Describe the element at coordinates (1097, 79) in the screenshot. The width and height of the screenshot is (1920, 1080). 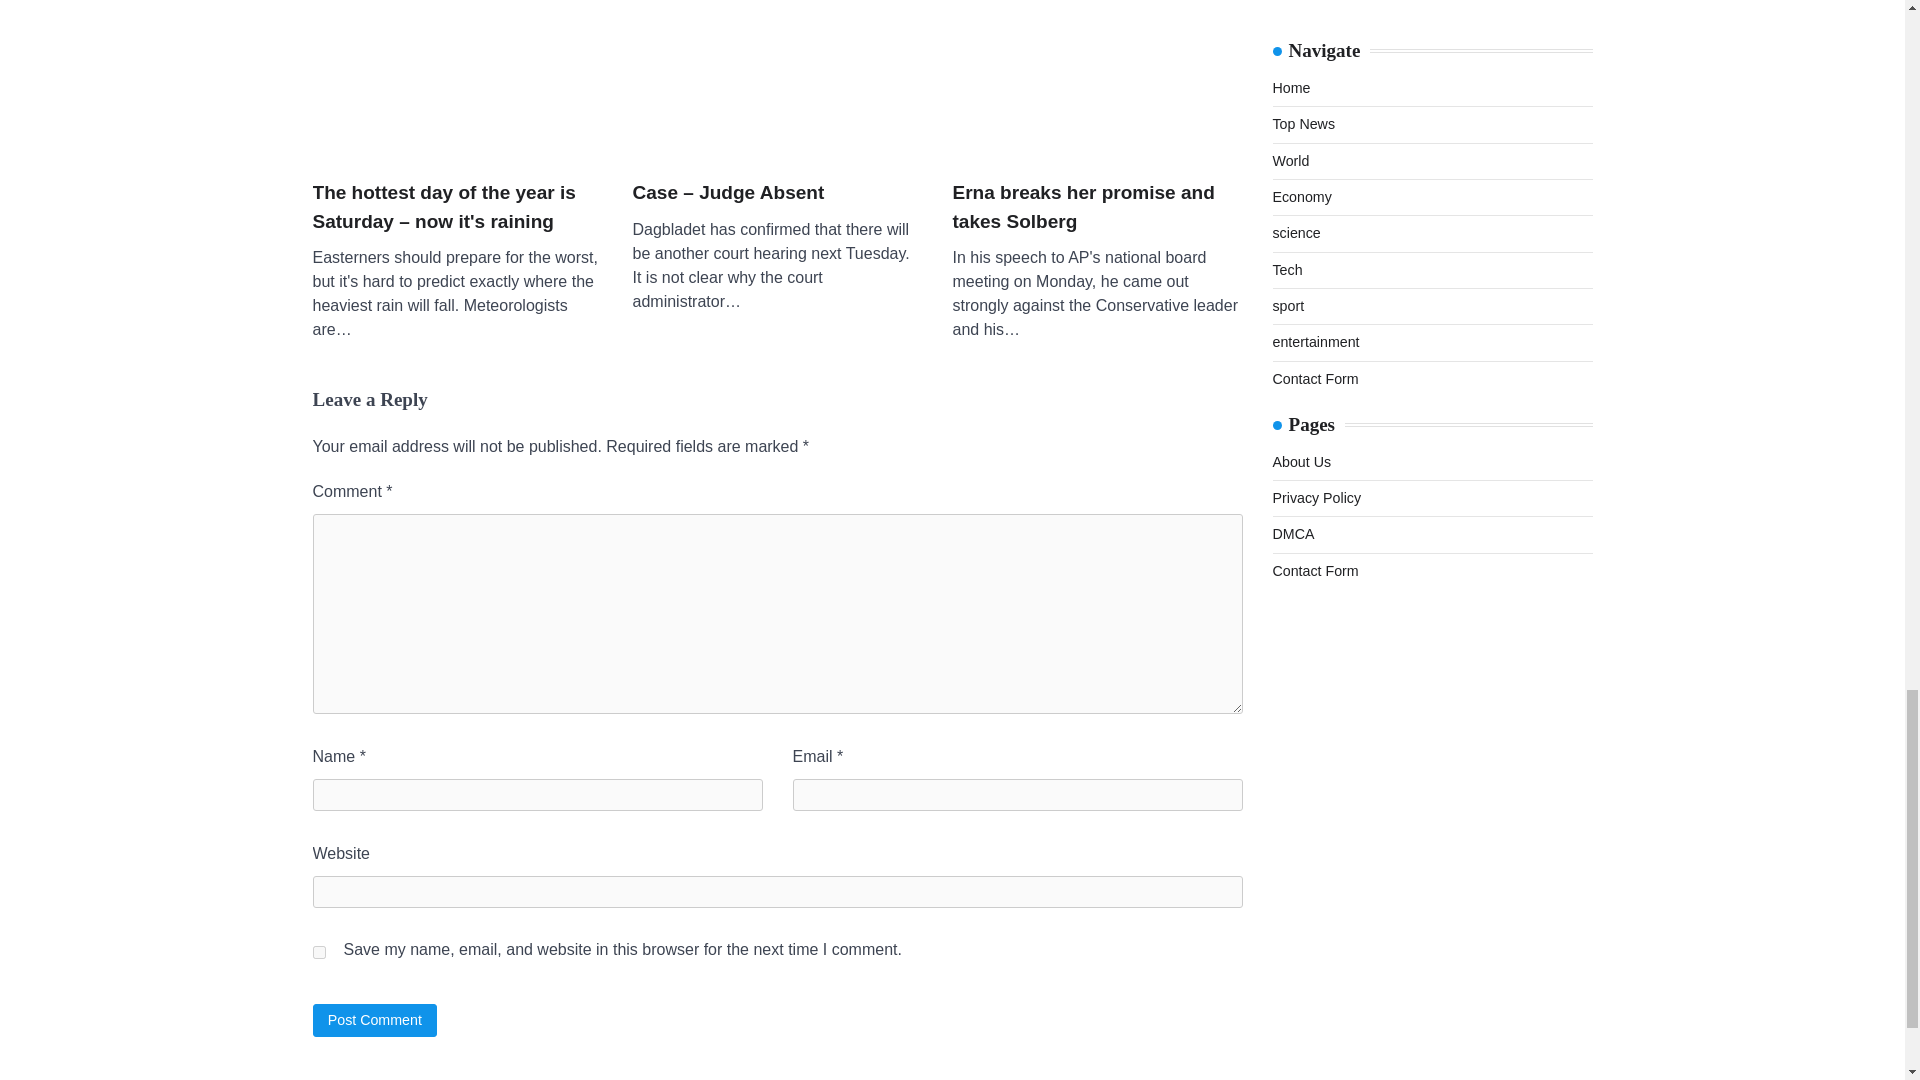
I see `Erna breaks her promise and takes Solberg` at that location.